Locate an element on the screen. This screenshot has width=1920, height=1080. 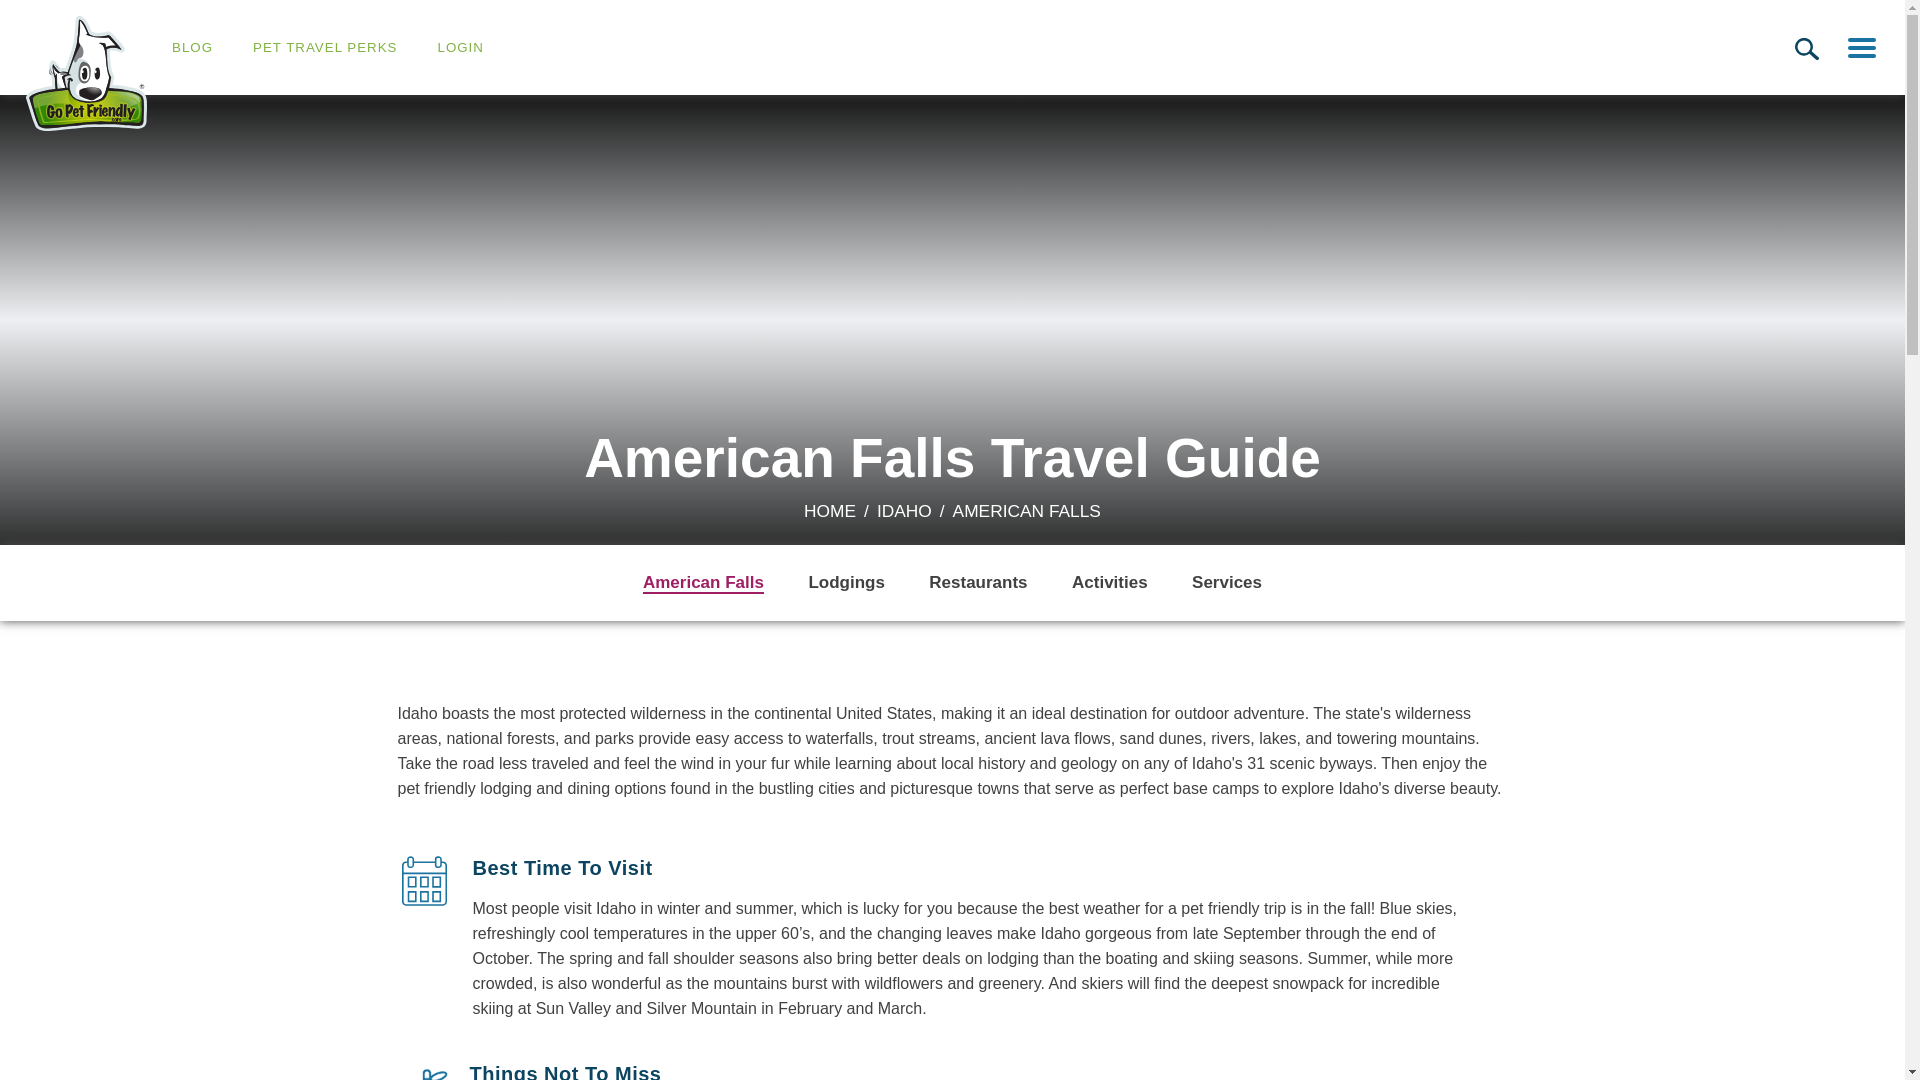
HOME is located at coordinates (830, 510).